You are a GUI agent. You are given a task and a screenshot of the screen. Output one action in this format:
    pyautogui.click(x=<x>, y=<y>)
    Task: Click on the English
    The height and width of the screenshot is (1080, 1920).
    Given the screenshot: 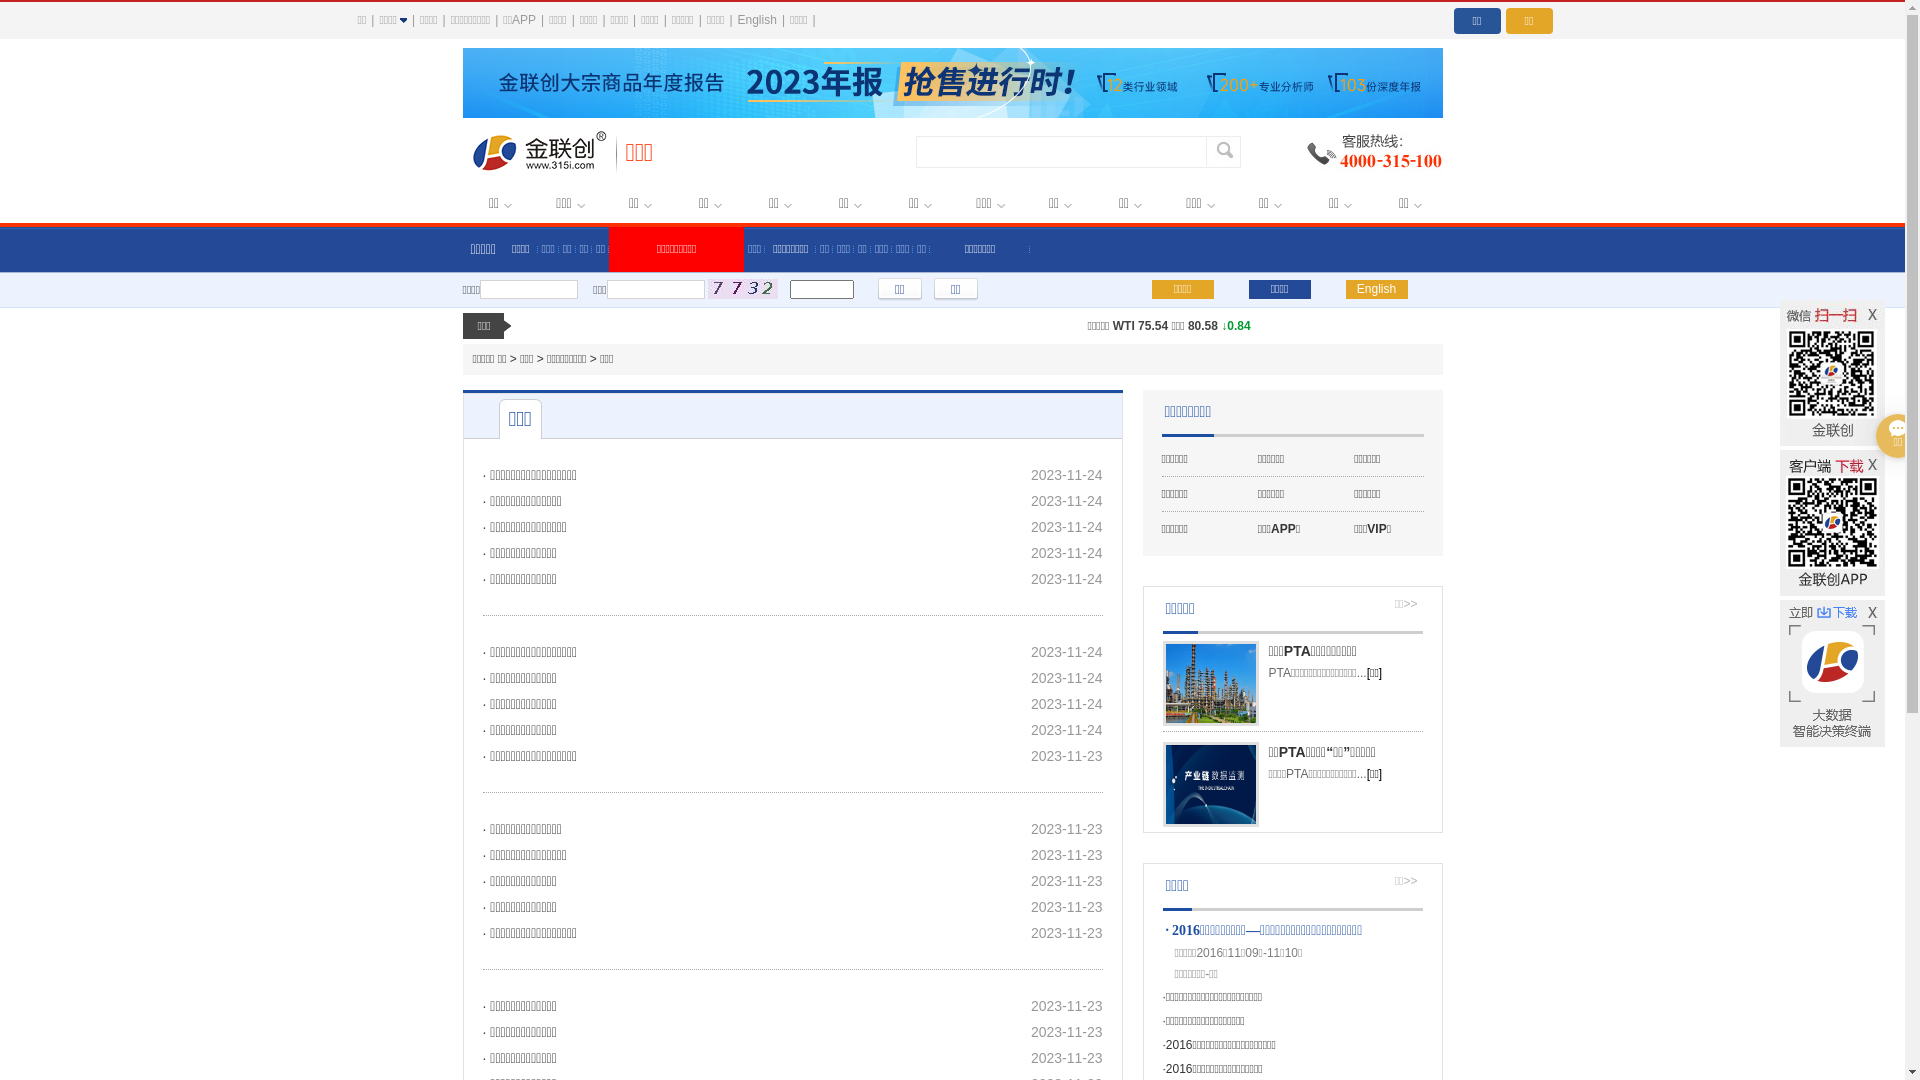 What is the action you would take?
    pyautogui.click(x=758, y=20)
    